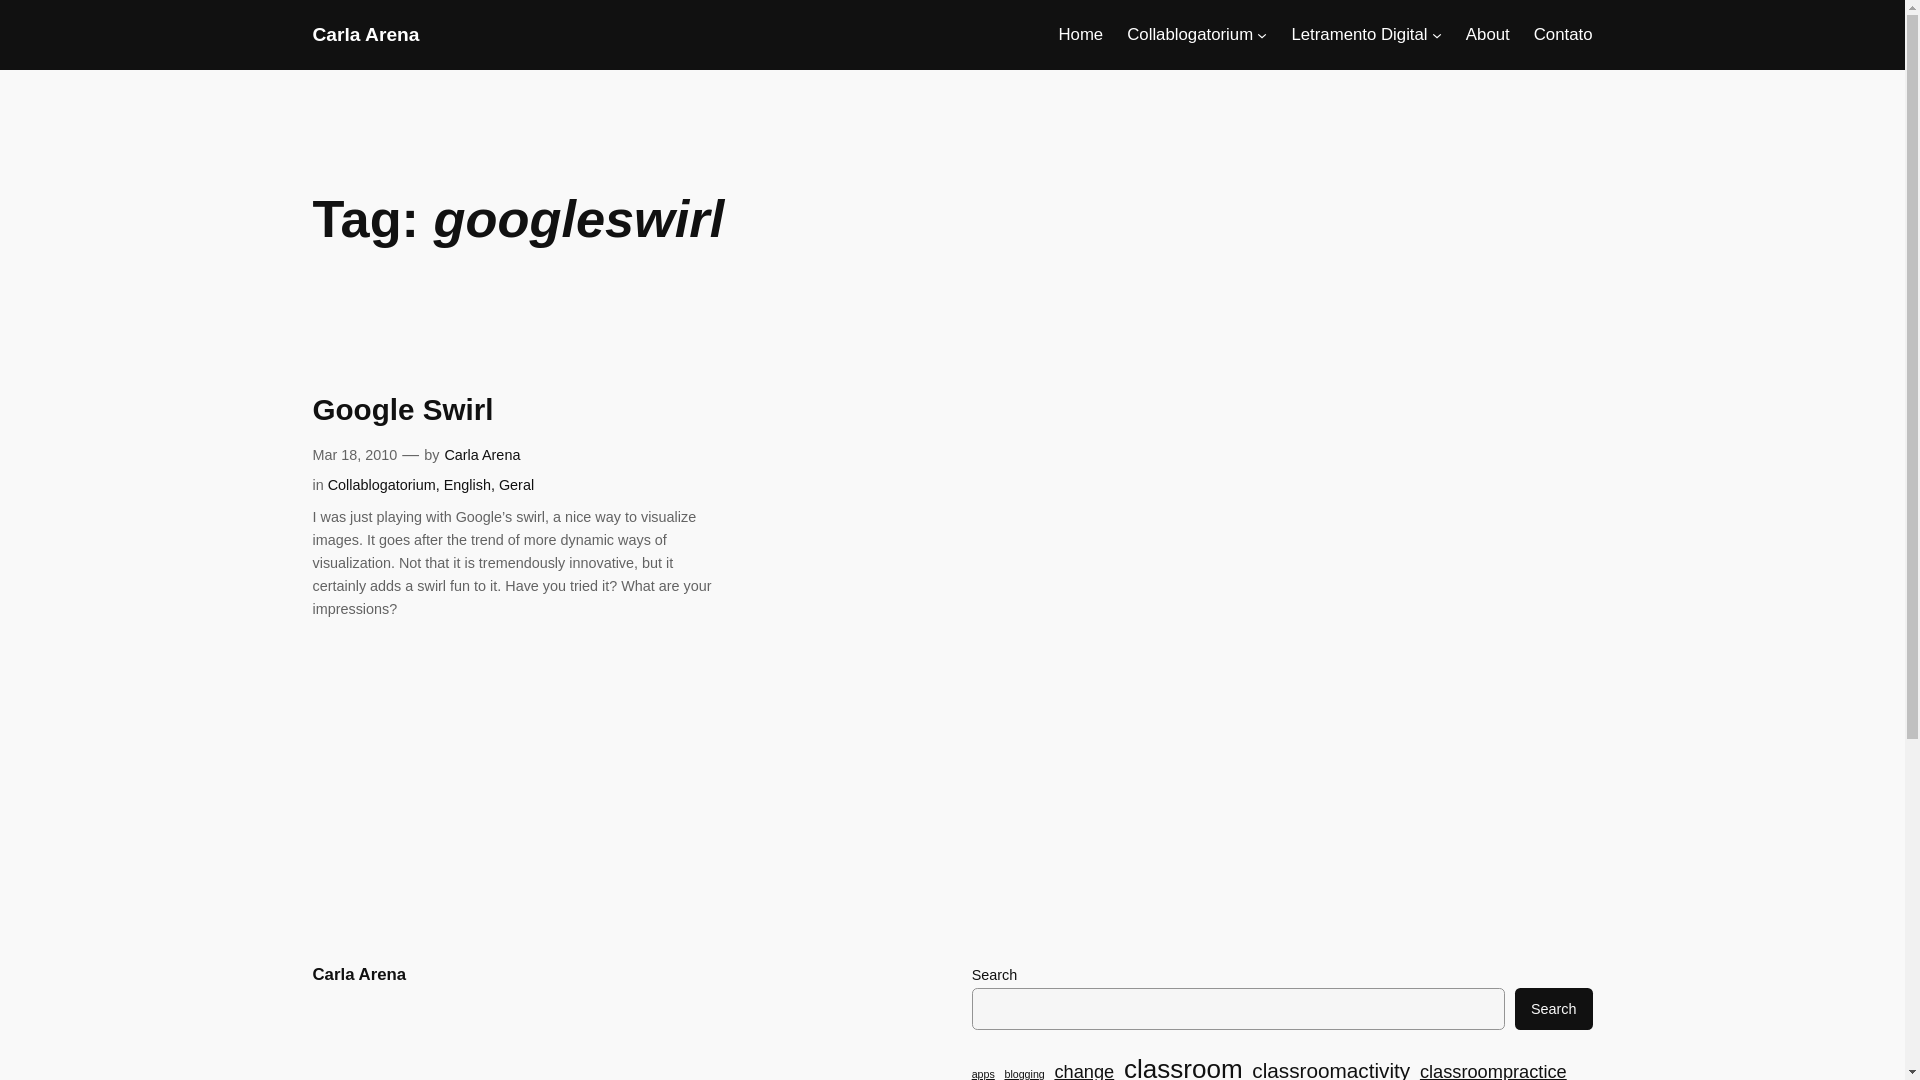 The width and height of the screenshot is (1920, 1080). Describe the element at coordinates (482, 455) in the screenshot. I see `Carla Arena` at that location.